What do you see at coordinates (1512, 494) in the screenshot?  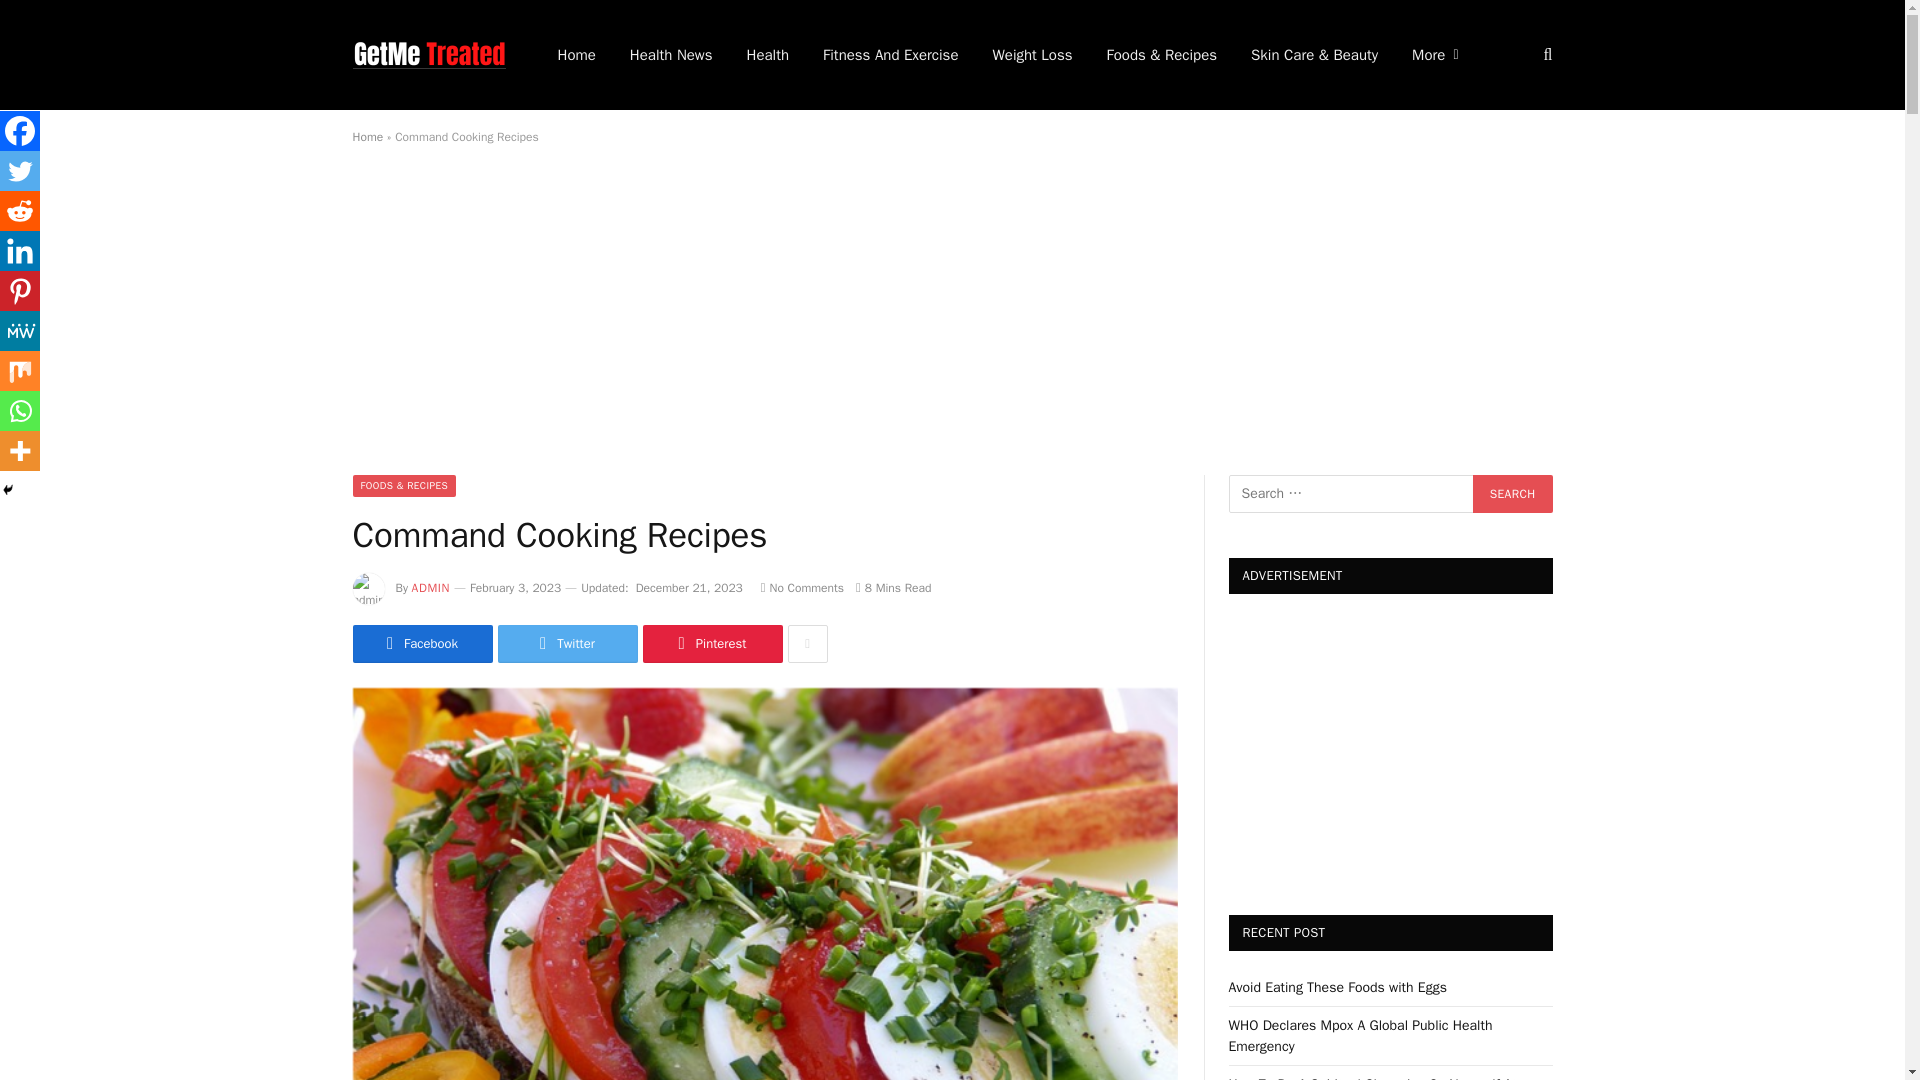 I see `Search` at bounding box center [1512, 494].